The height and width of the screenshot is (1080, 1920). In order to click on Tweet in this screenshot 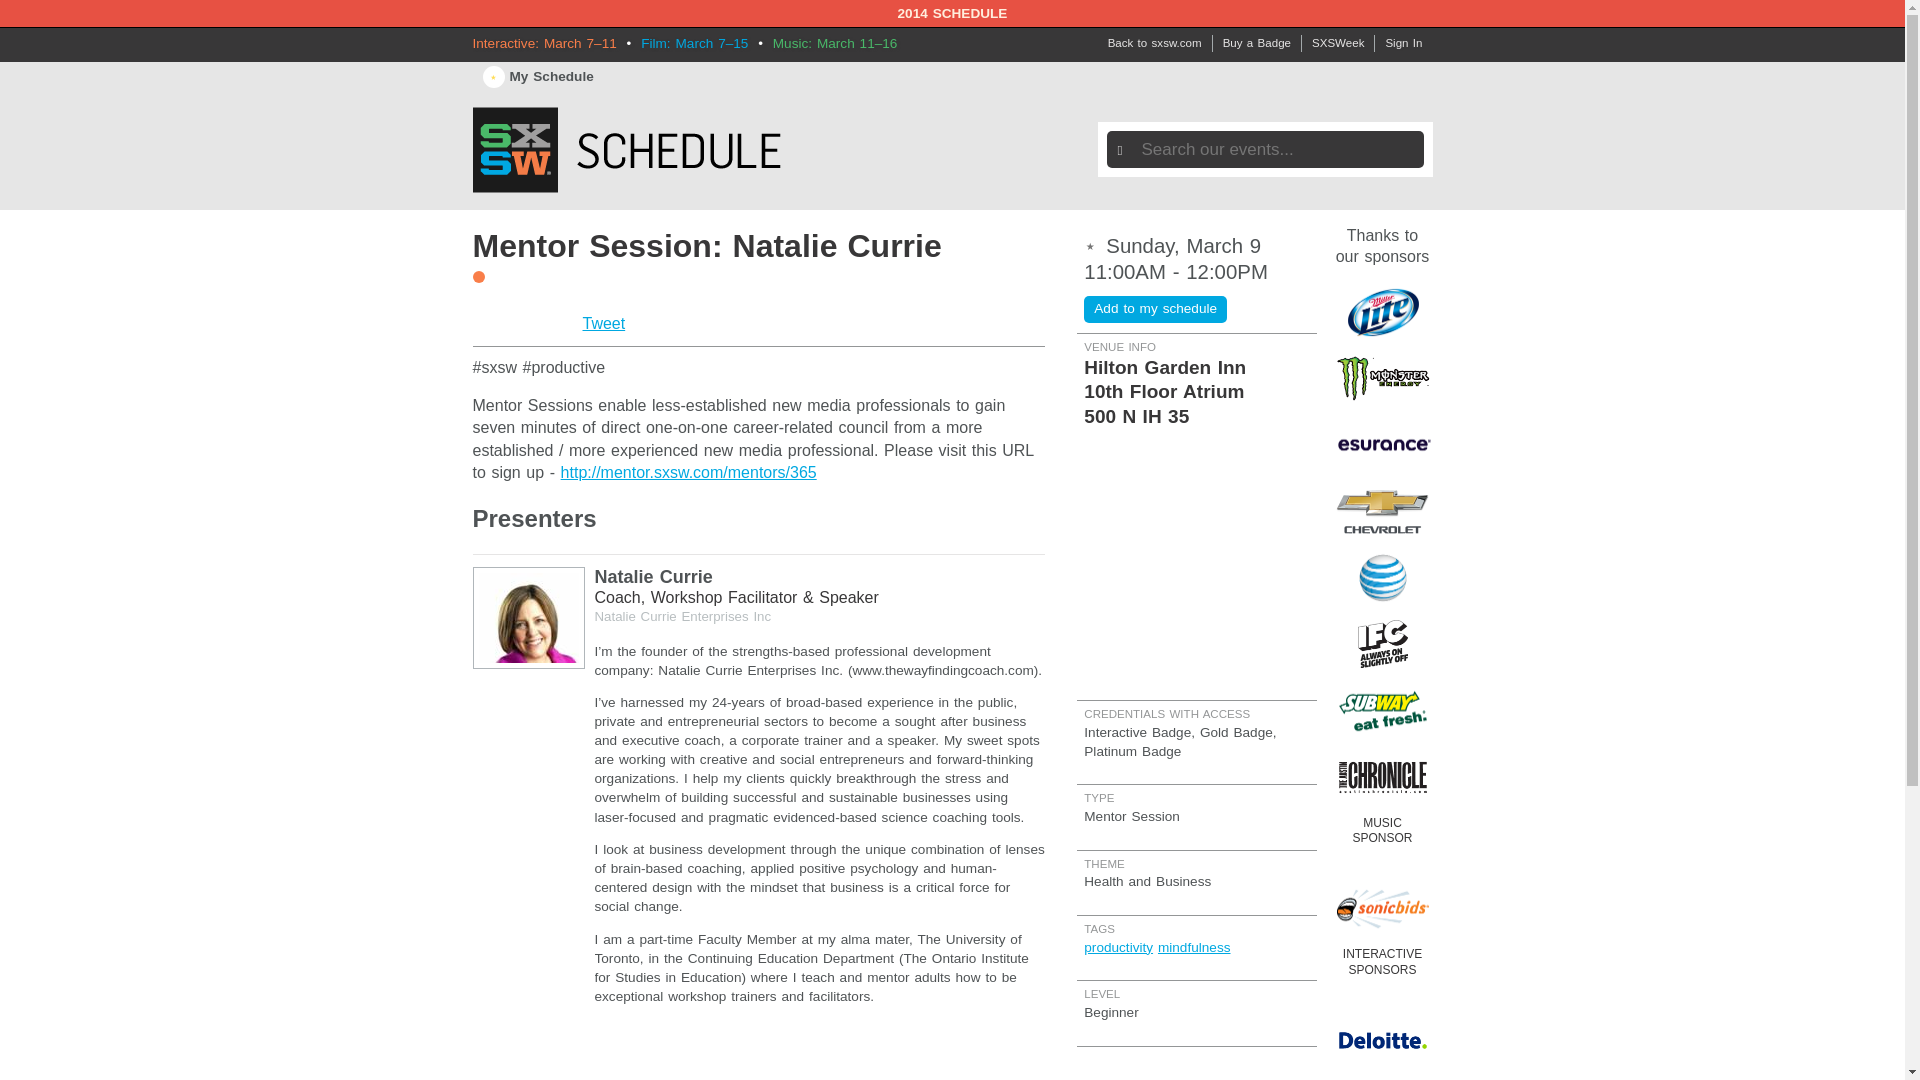, I will do `click(603, 323)`.